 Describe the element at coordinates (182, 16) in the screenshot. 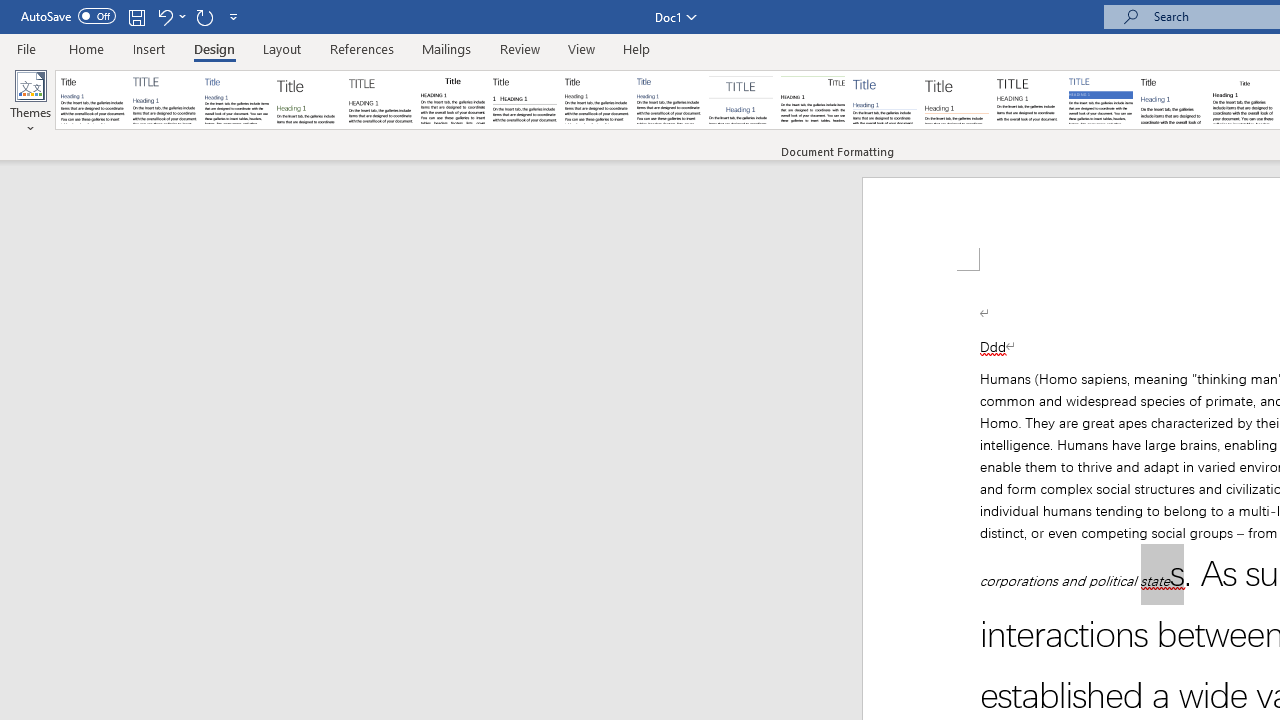

I see `More Options` at that location.